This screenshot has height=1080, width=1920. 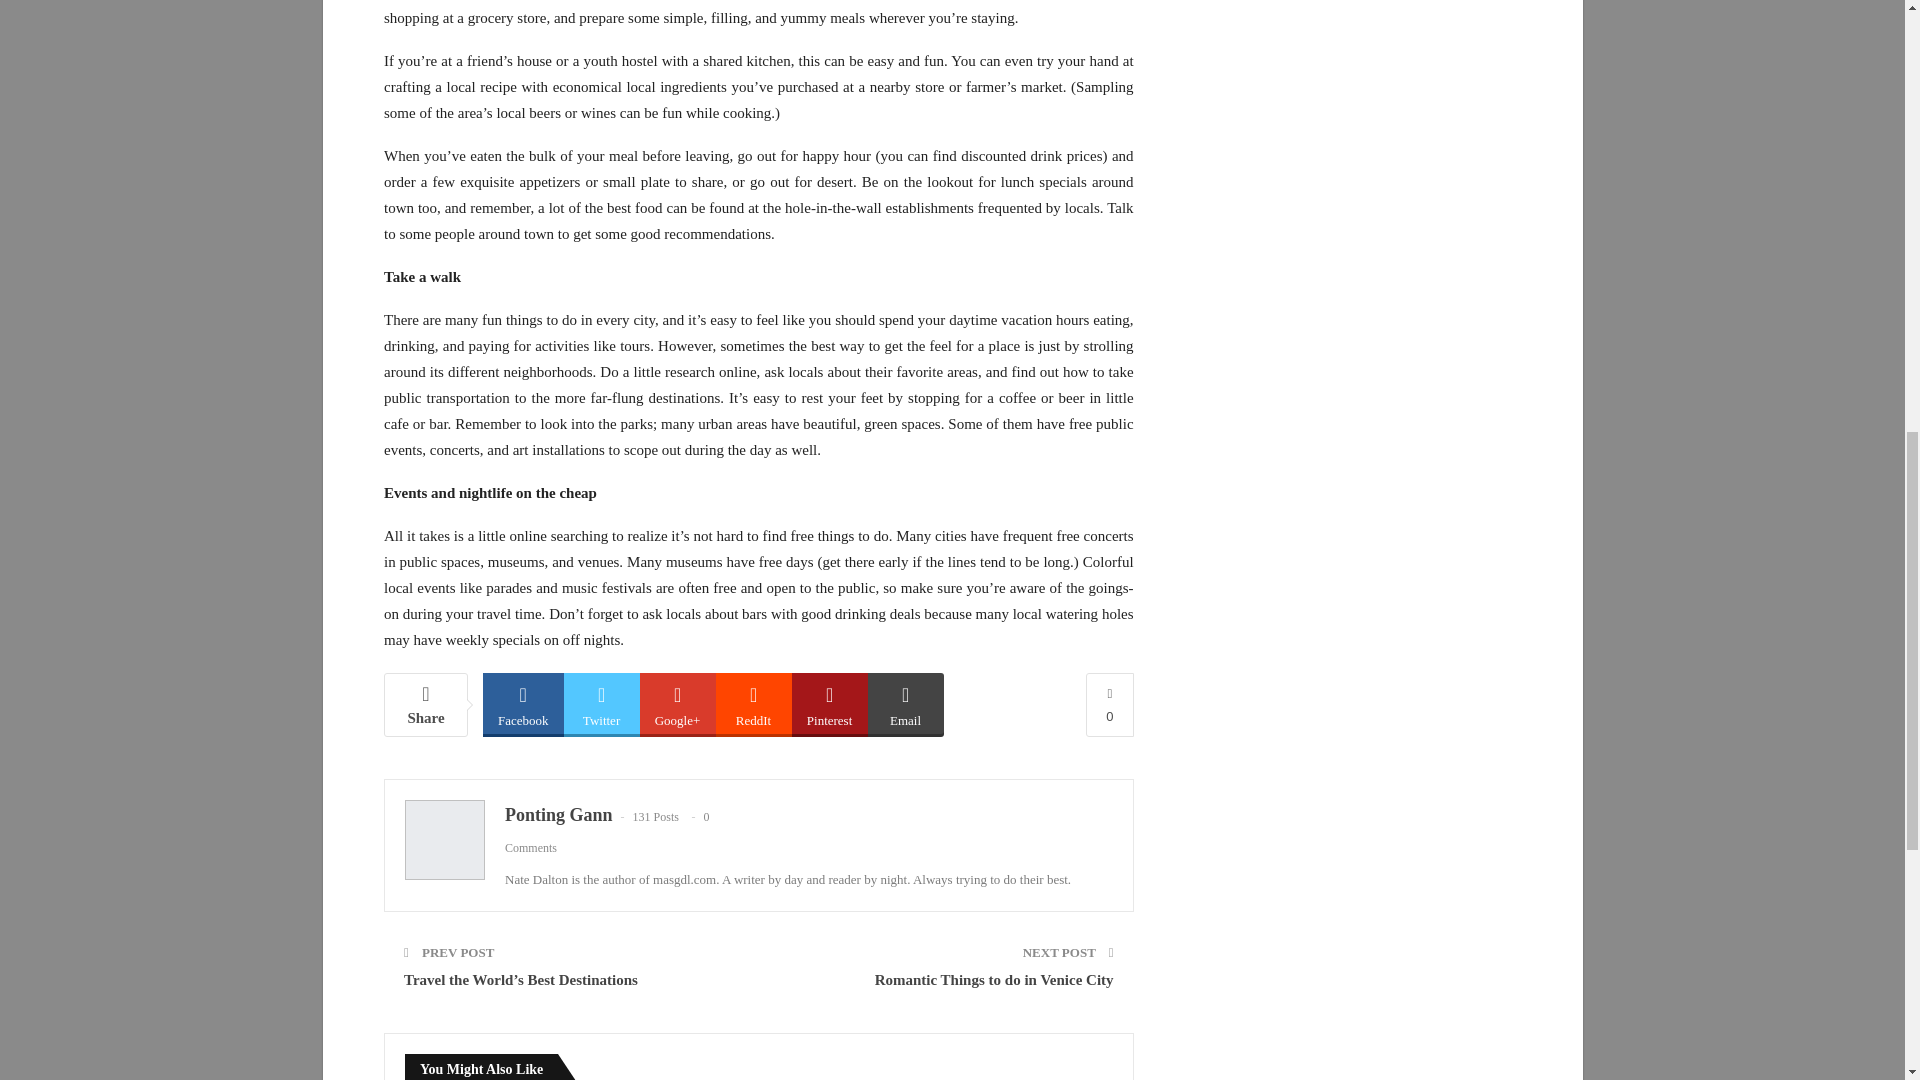 I want to click on Email, so click(x=906, y=703).